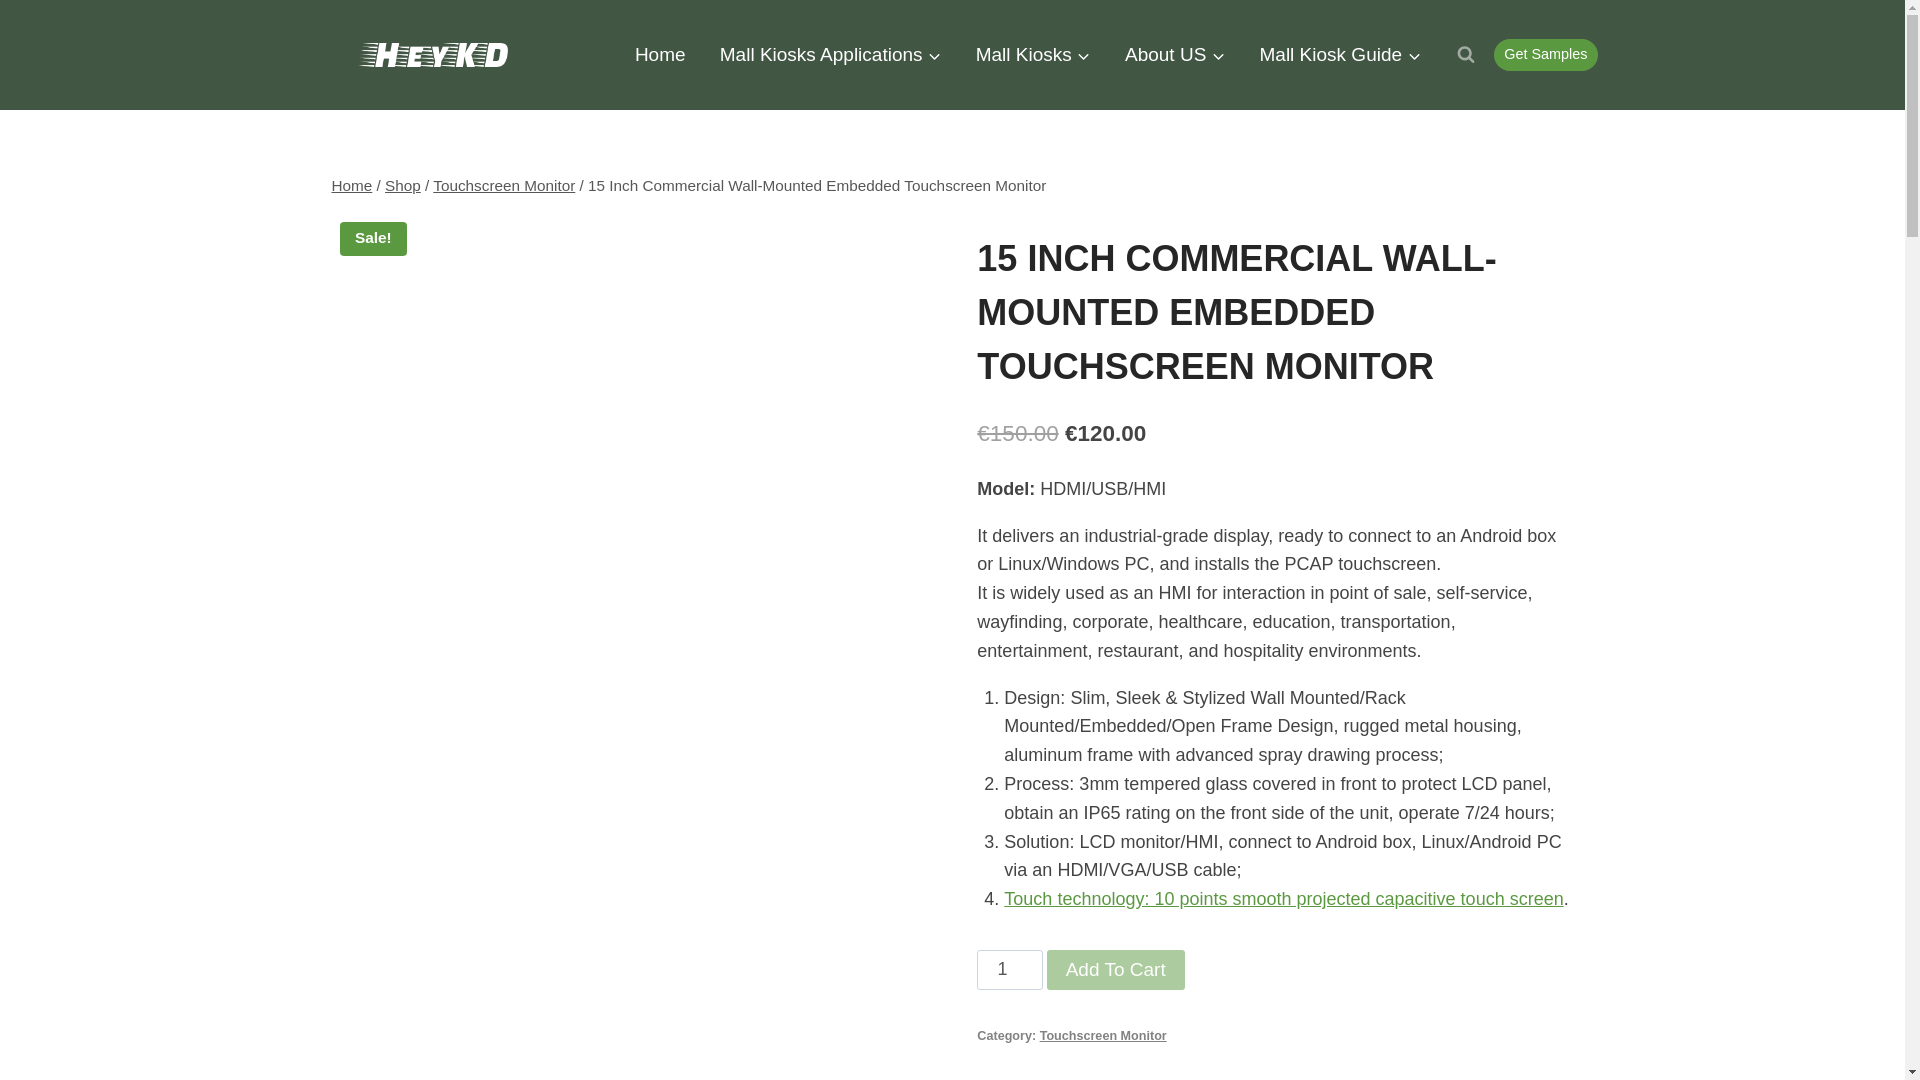 This screenshot has height=1080, width=1920. Describe the element at coordinates (660, 54) in the screenshot. I see `Home` at that location.